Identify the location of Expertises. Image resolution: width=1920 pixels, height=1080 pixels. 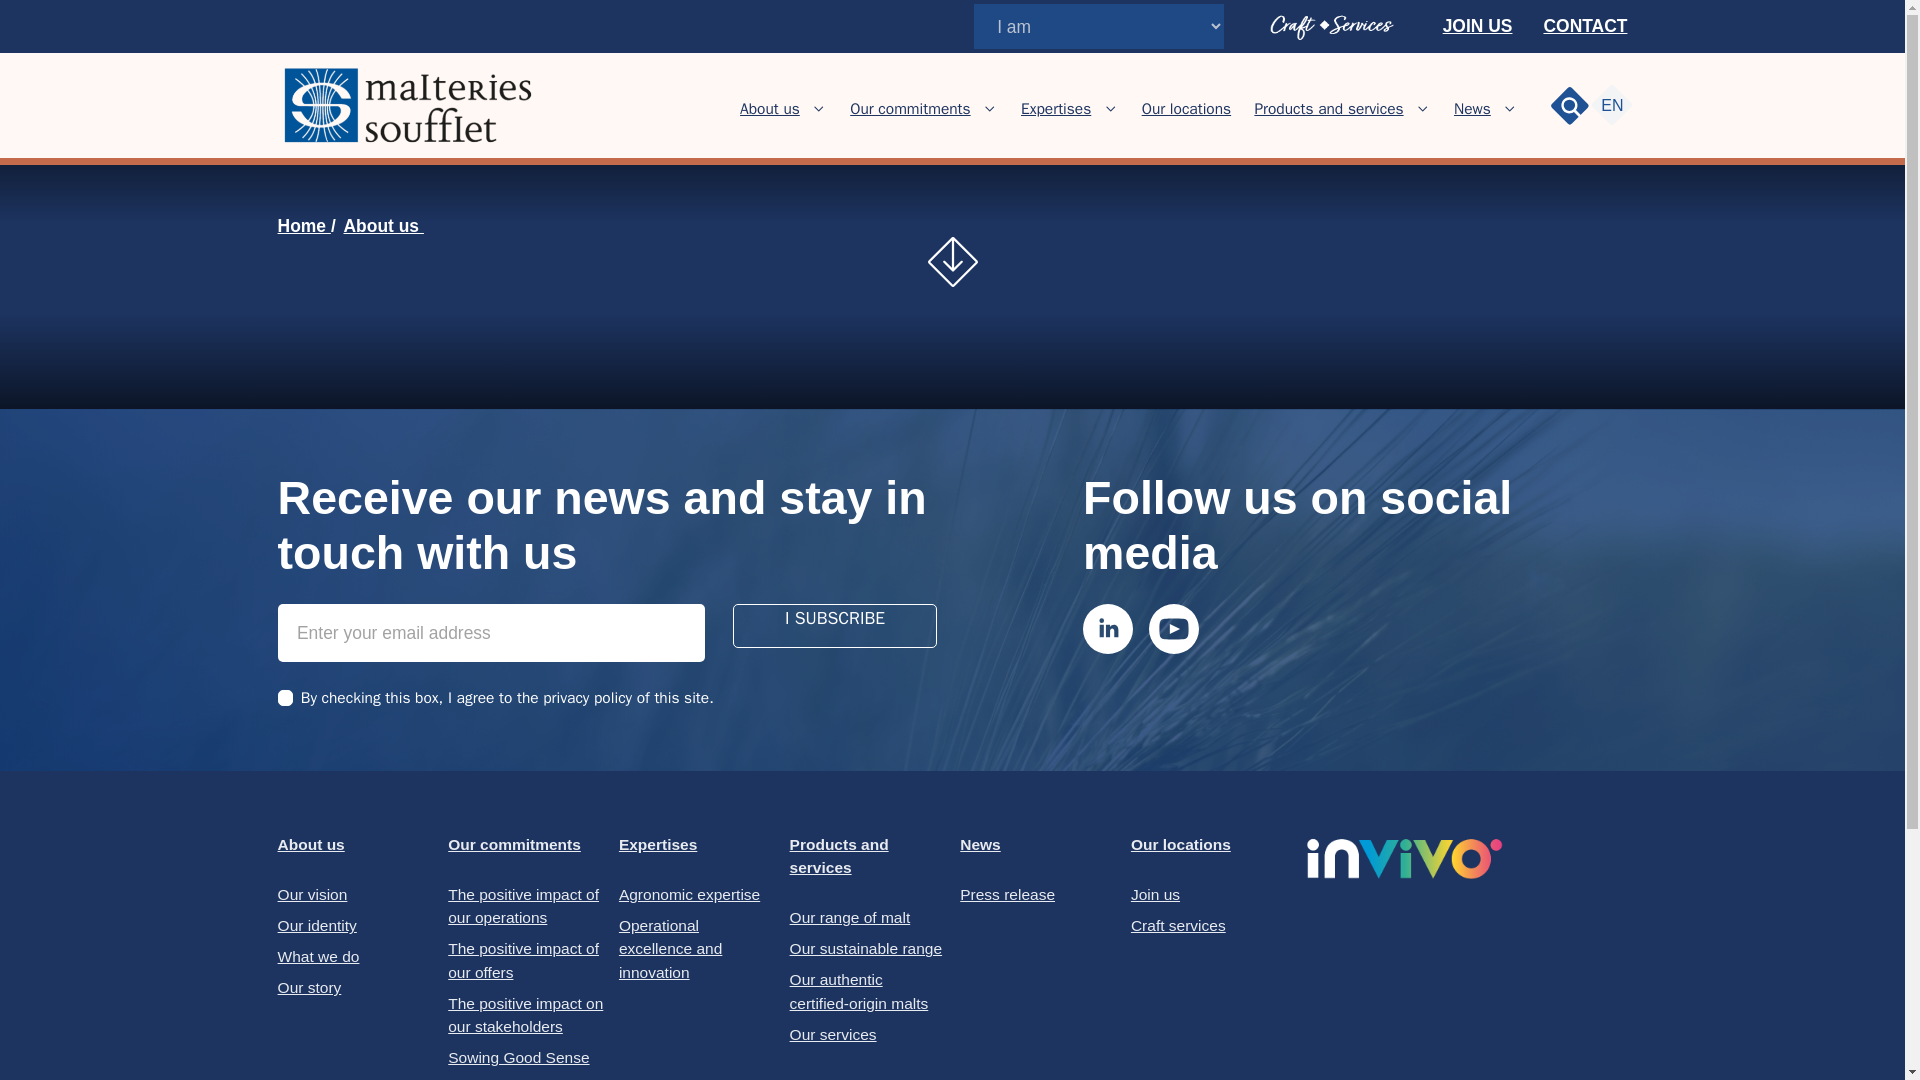
(1056, 109).